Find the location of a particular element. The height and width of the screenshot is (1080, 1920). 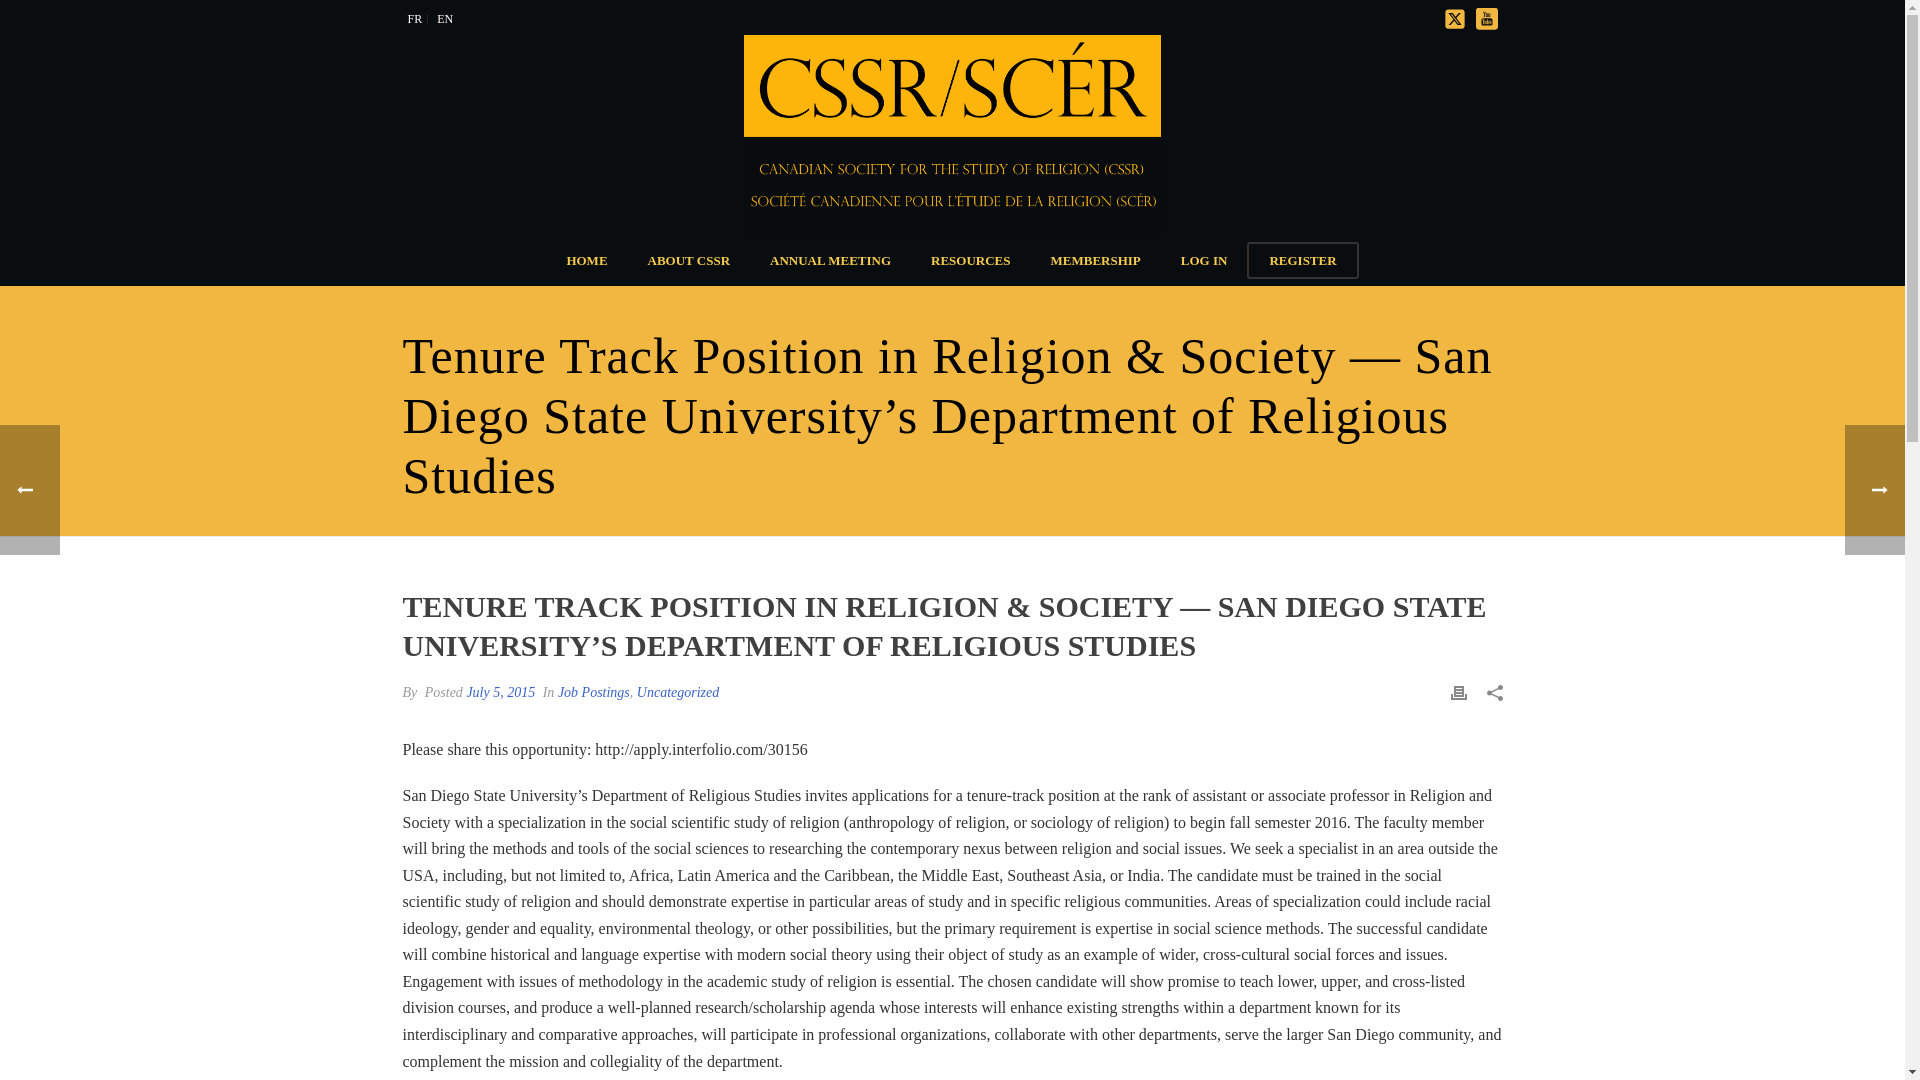

FR is located at coordinates (414, 18).